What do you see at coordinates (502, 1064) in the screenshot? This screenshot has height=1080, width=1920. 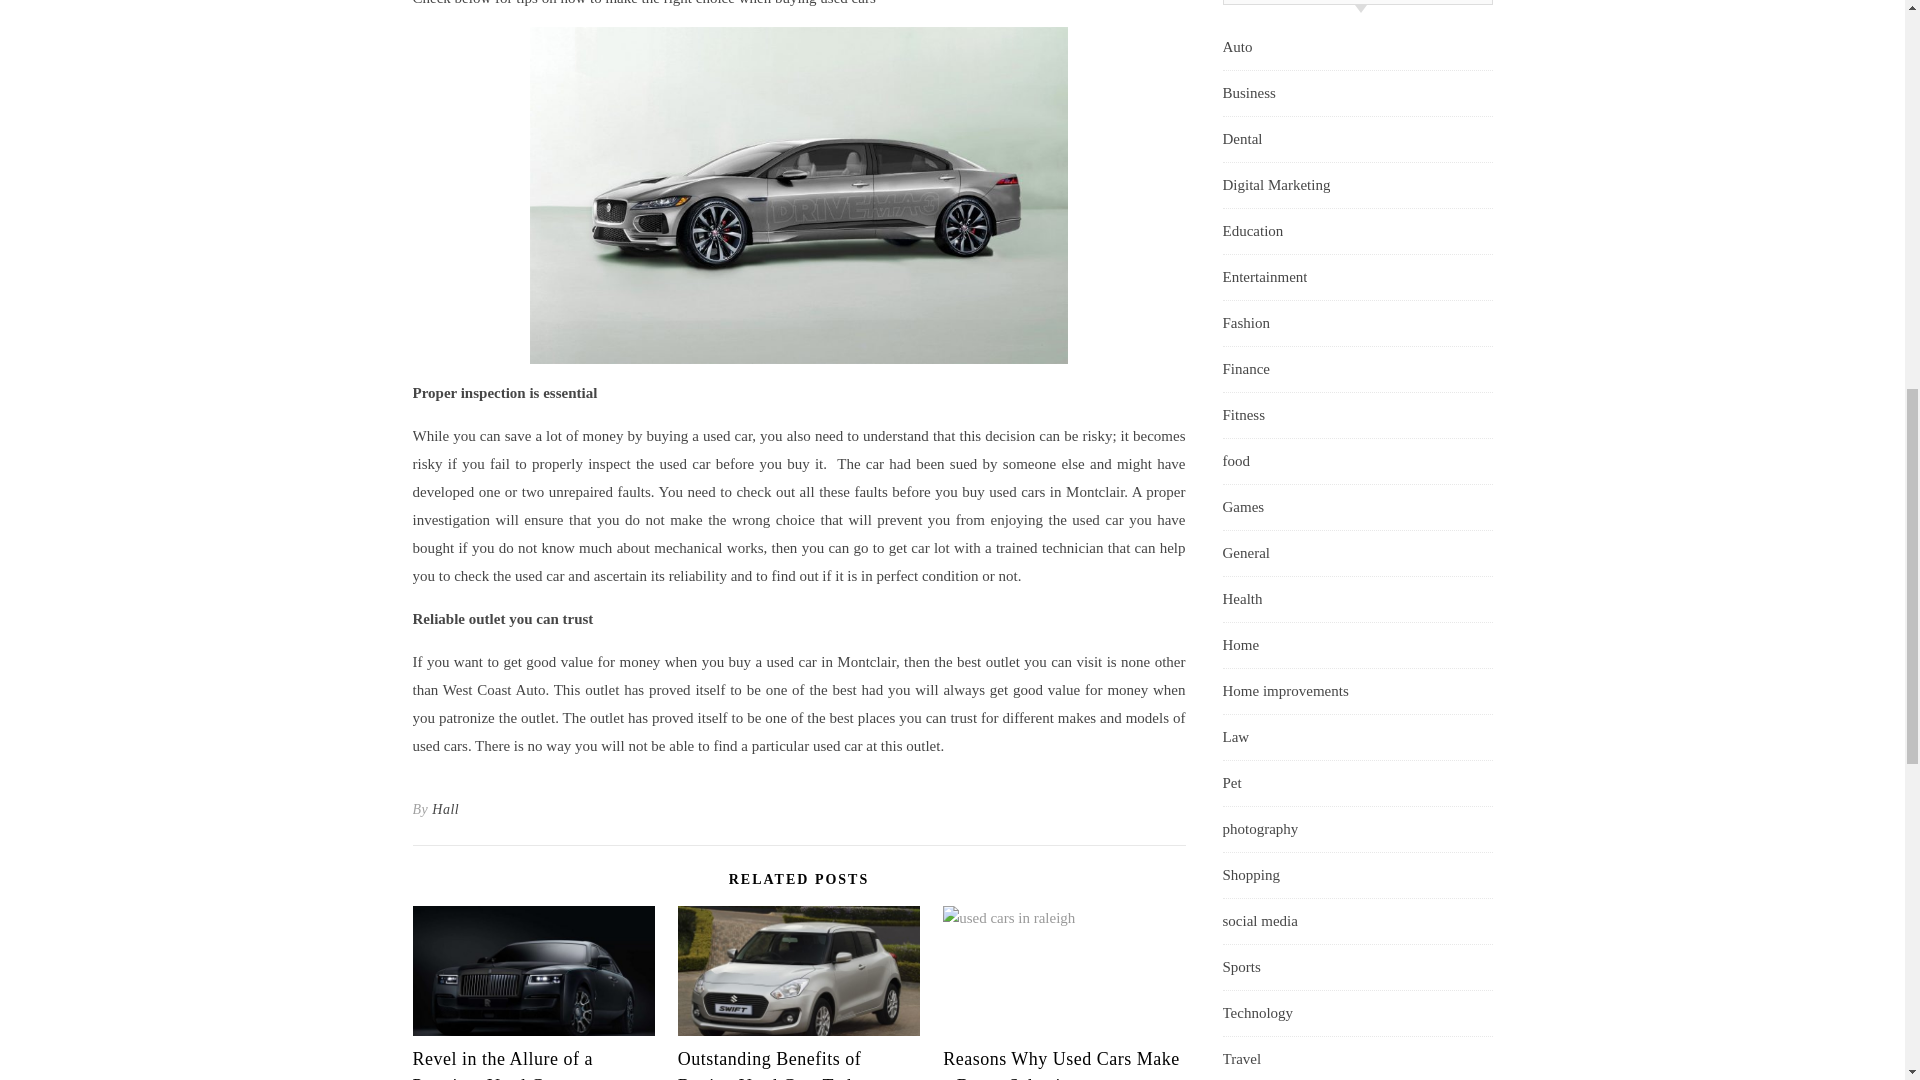 I see `Revel in the Allure of a Premium Used Car,` at bounding box center [502, 1064].